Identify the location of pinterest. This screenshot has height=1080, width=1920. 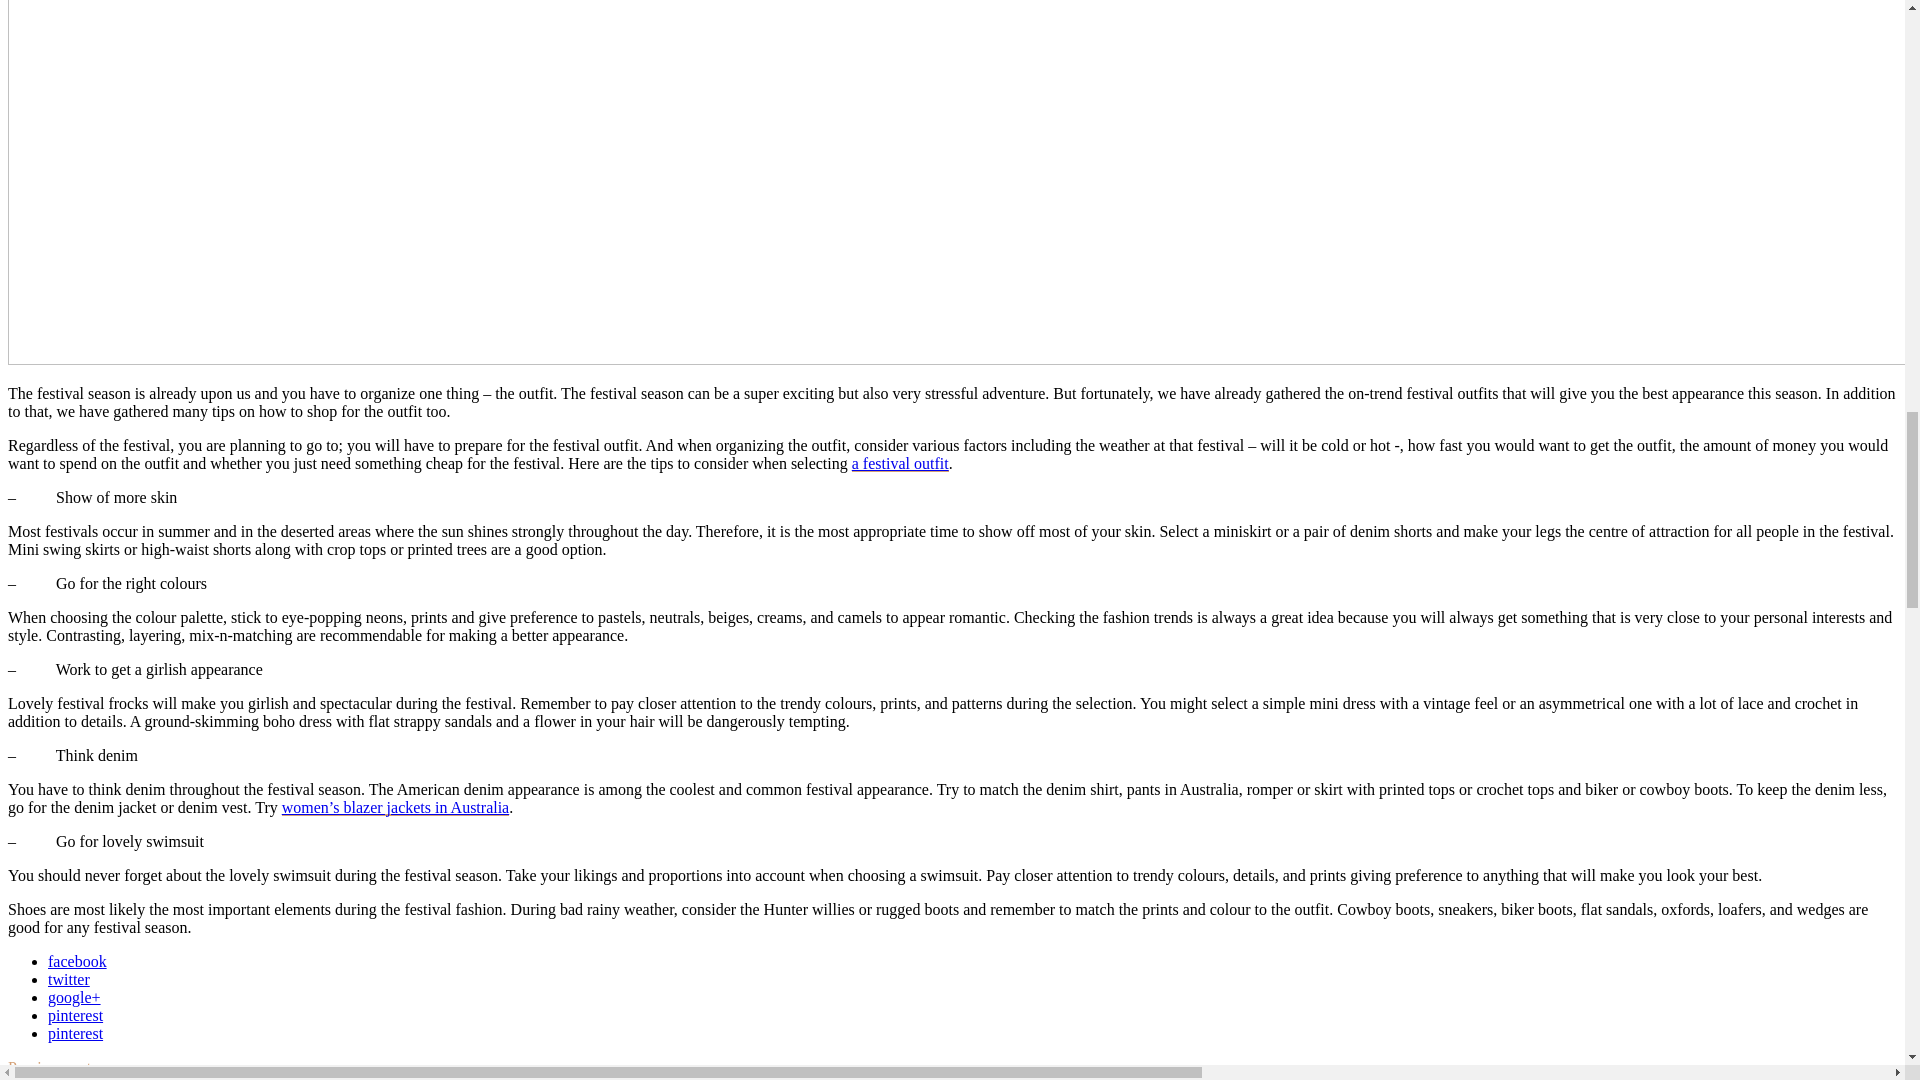
(76, 1014).